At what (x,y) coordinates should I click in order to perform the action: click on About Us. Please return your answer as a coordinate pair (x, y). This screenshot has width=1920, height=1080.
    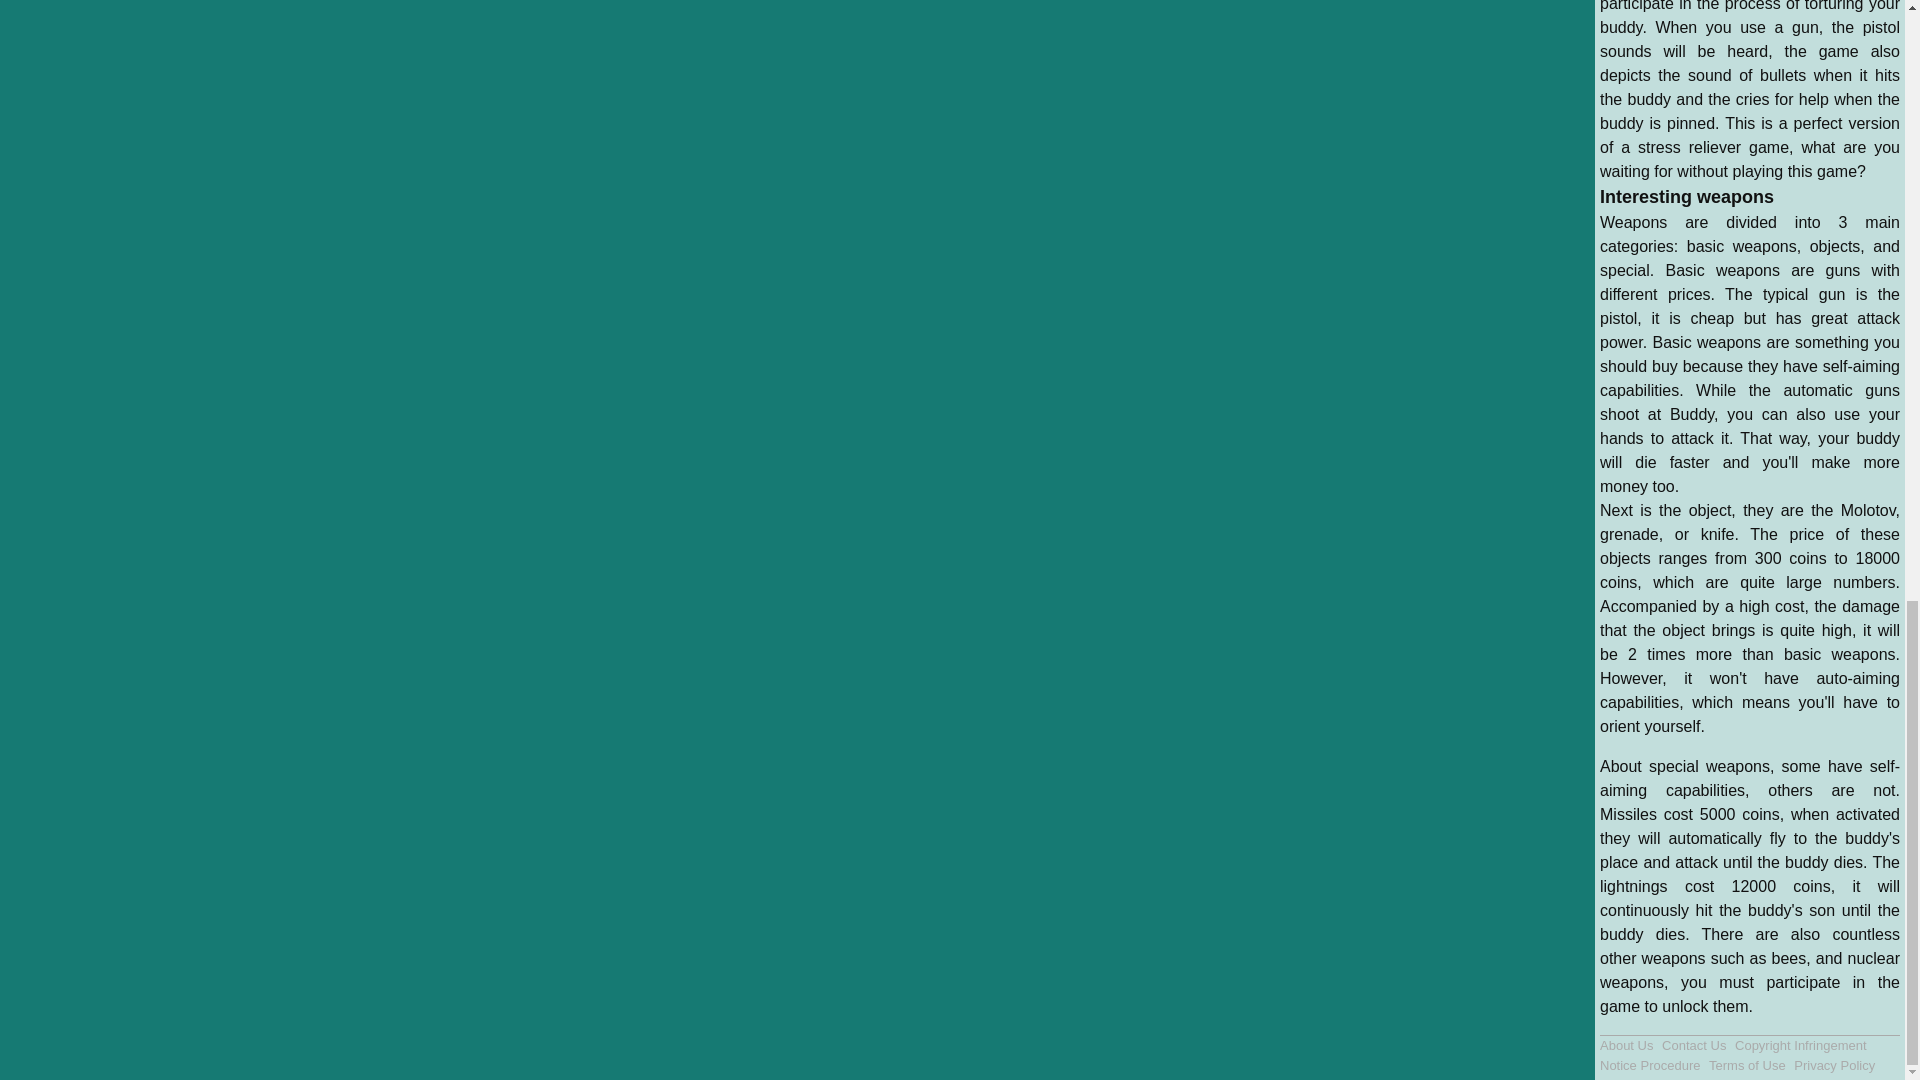
    Looking at the image, I should click on (1628, 1045).